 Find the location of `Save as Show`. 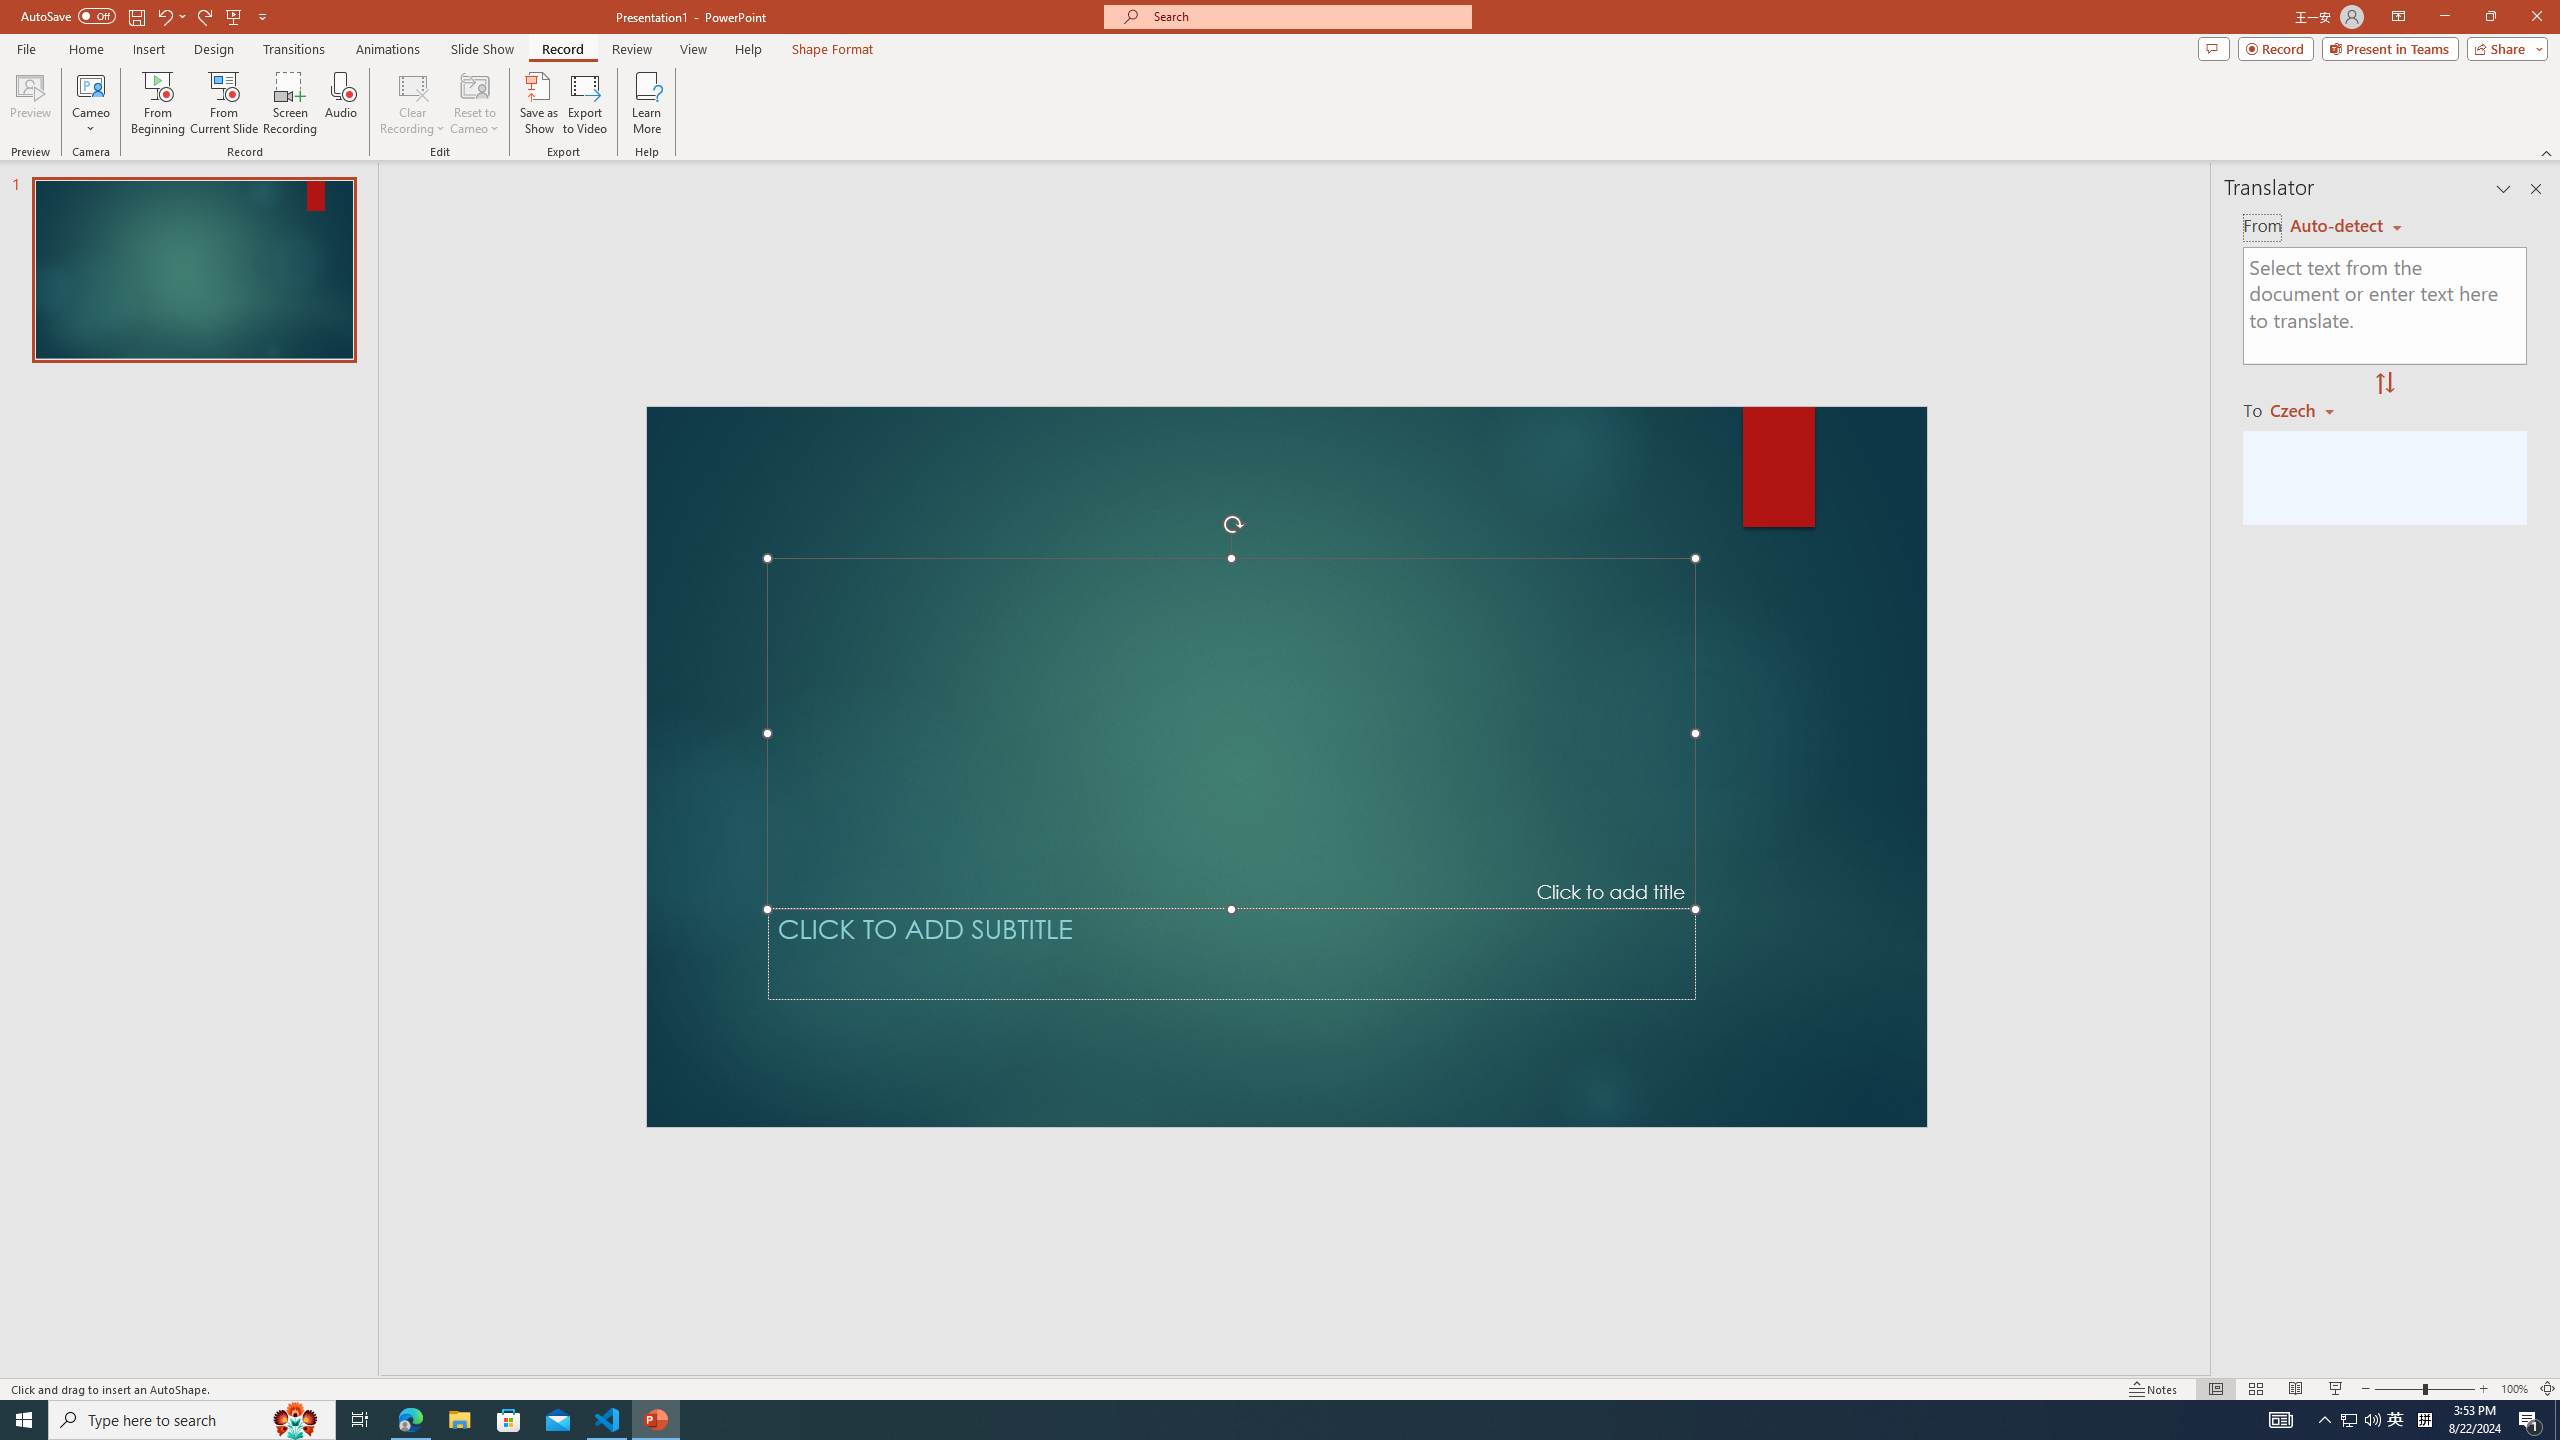

Save as Show is located at coordinates (538, 103).